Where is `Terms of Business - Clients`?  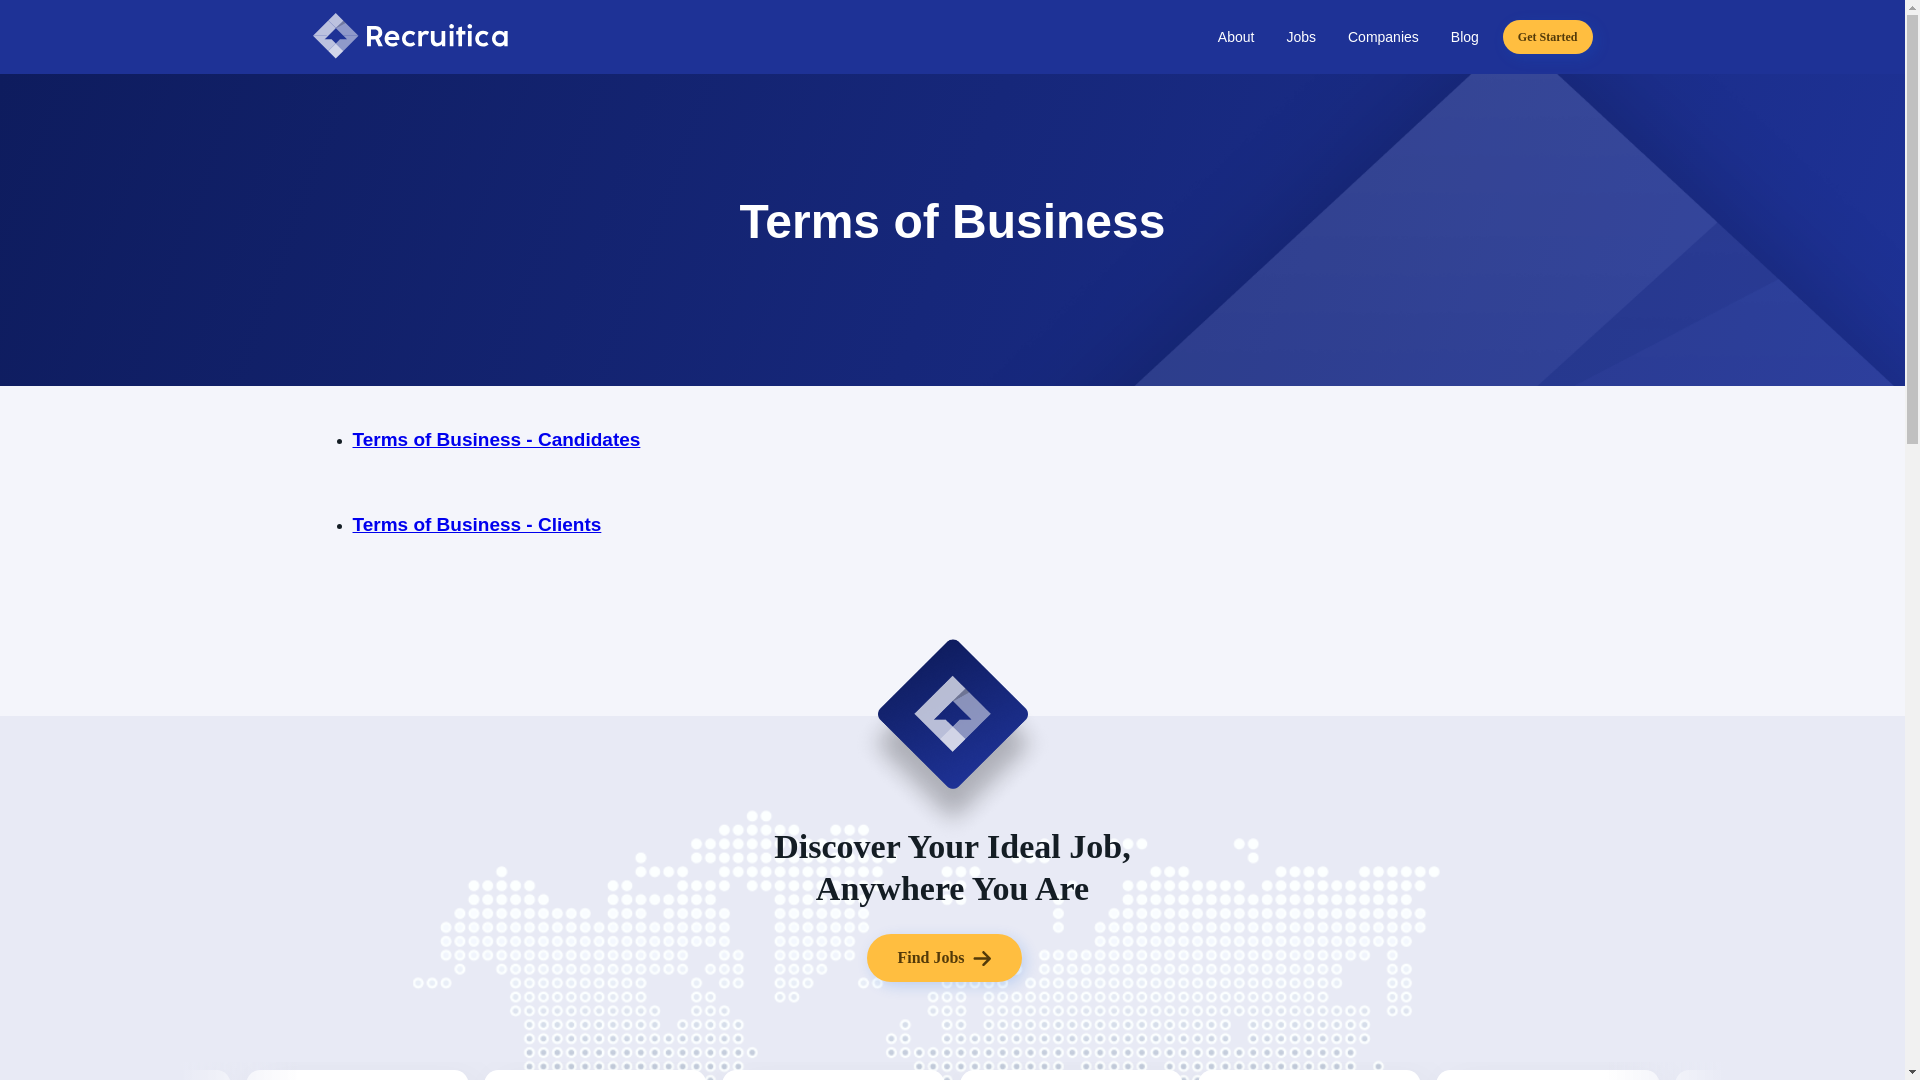 Terms of Business - Clients is located at coordinates (476, 524).